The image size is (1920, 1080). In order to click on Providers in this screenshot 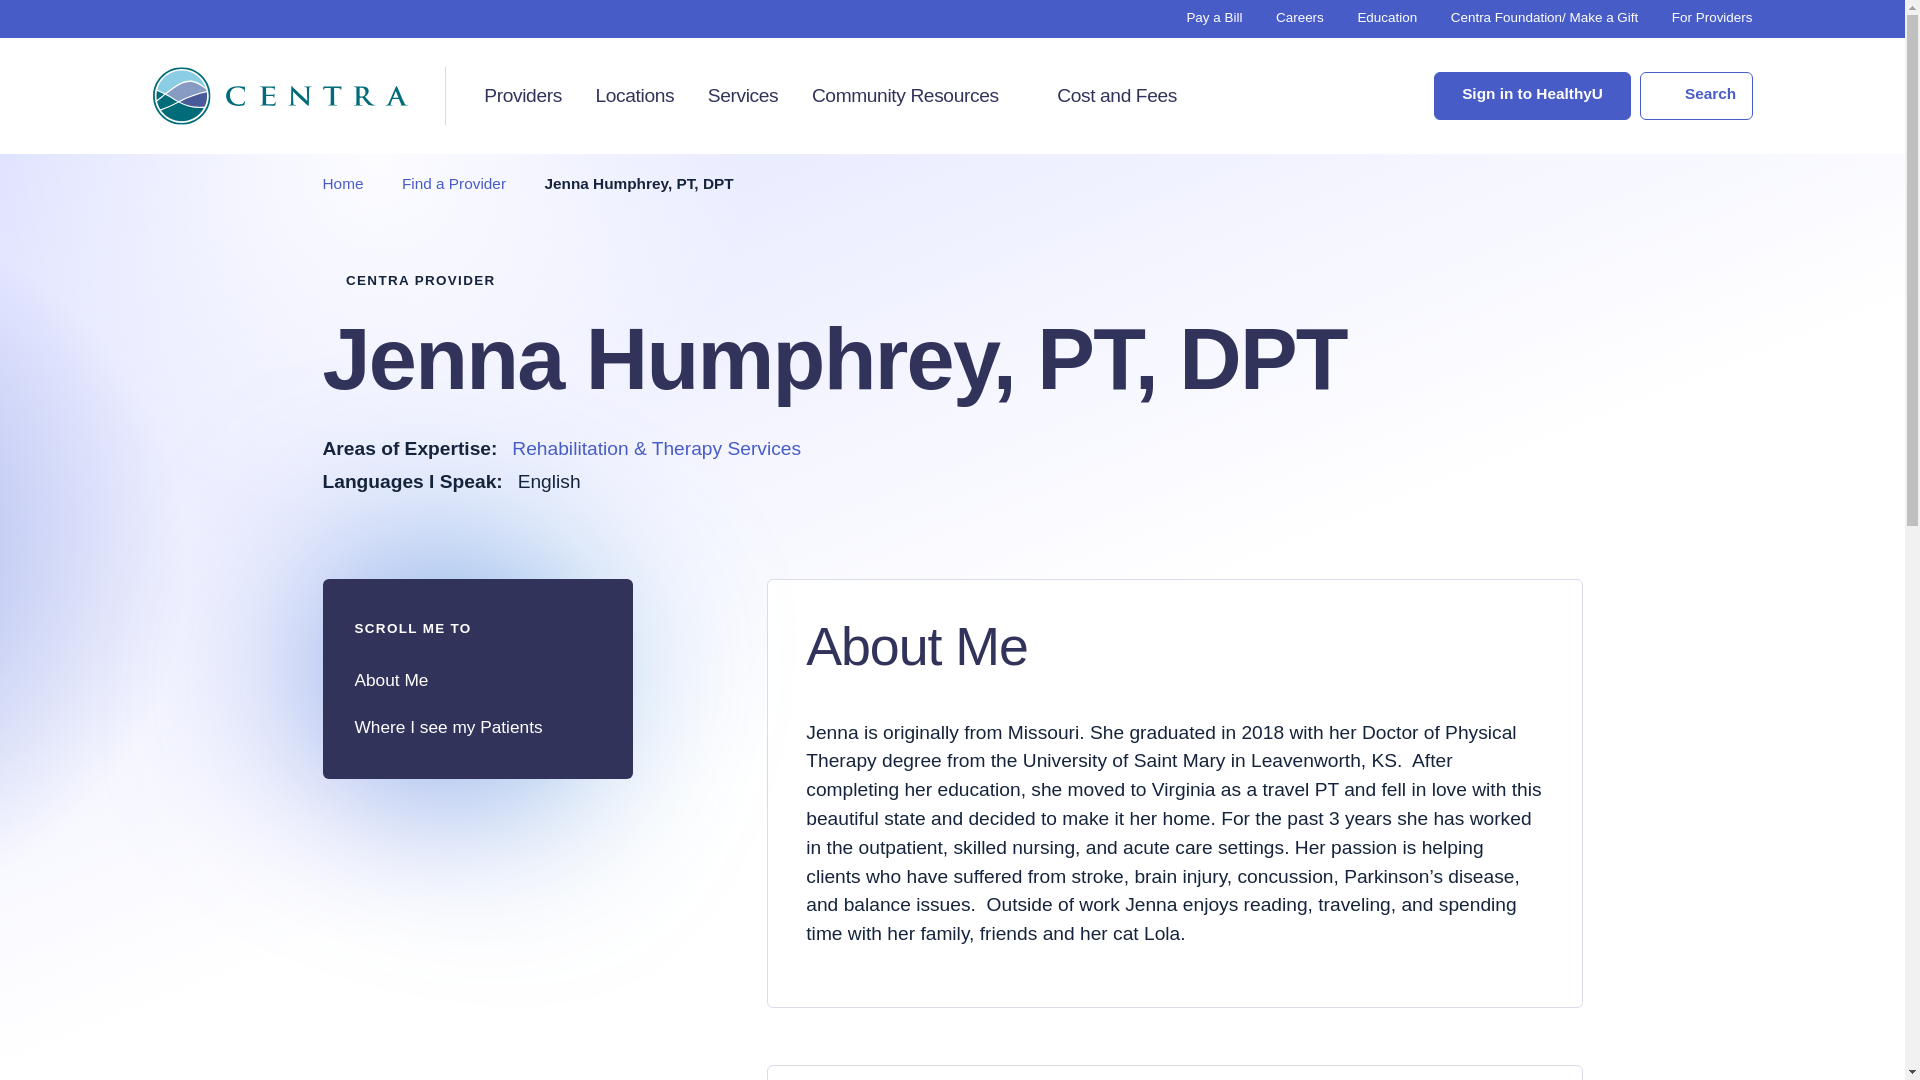, I will do `click(522, 96)`.